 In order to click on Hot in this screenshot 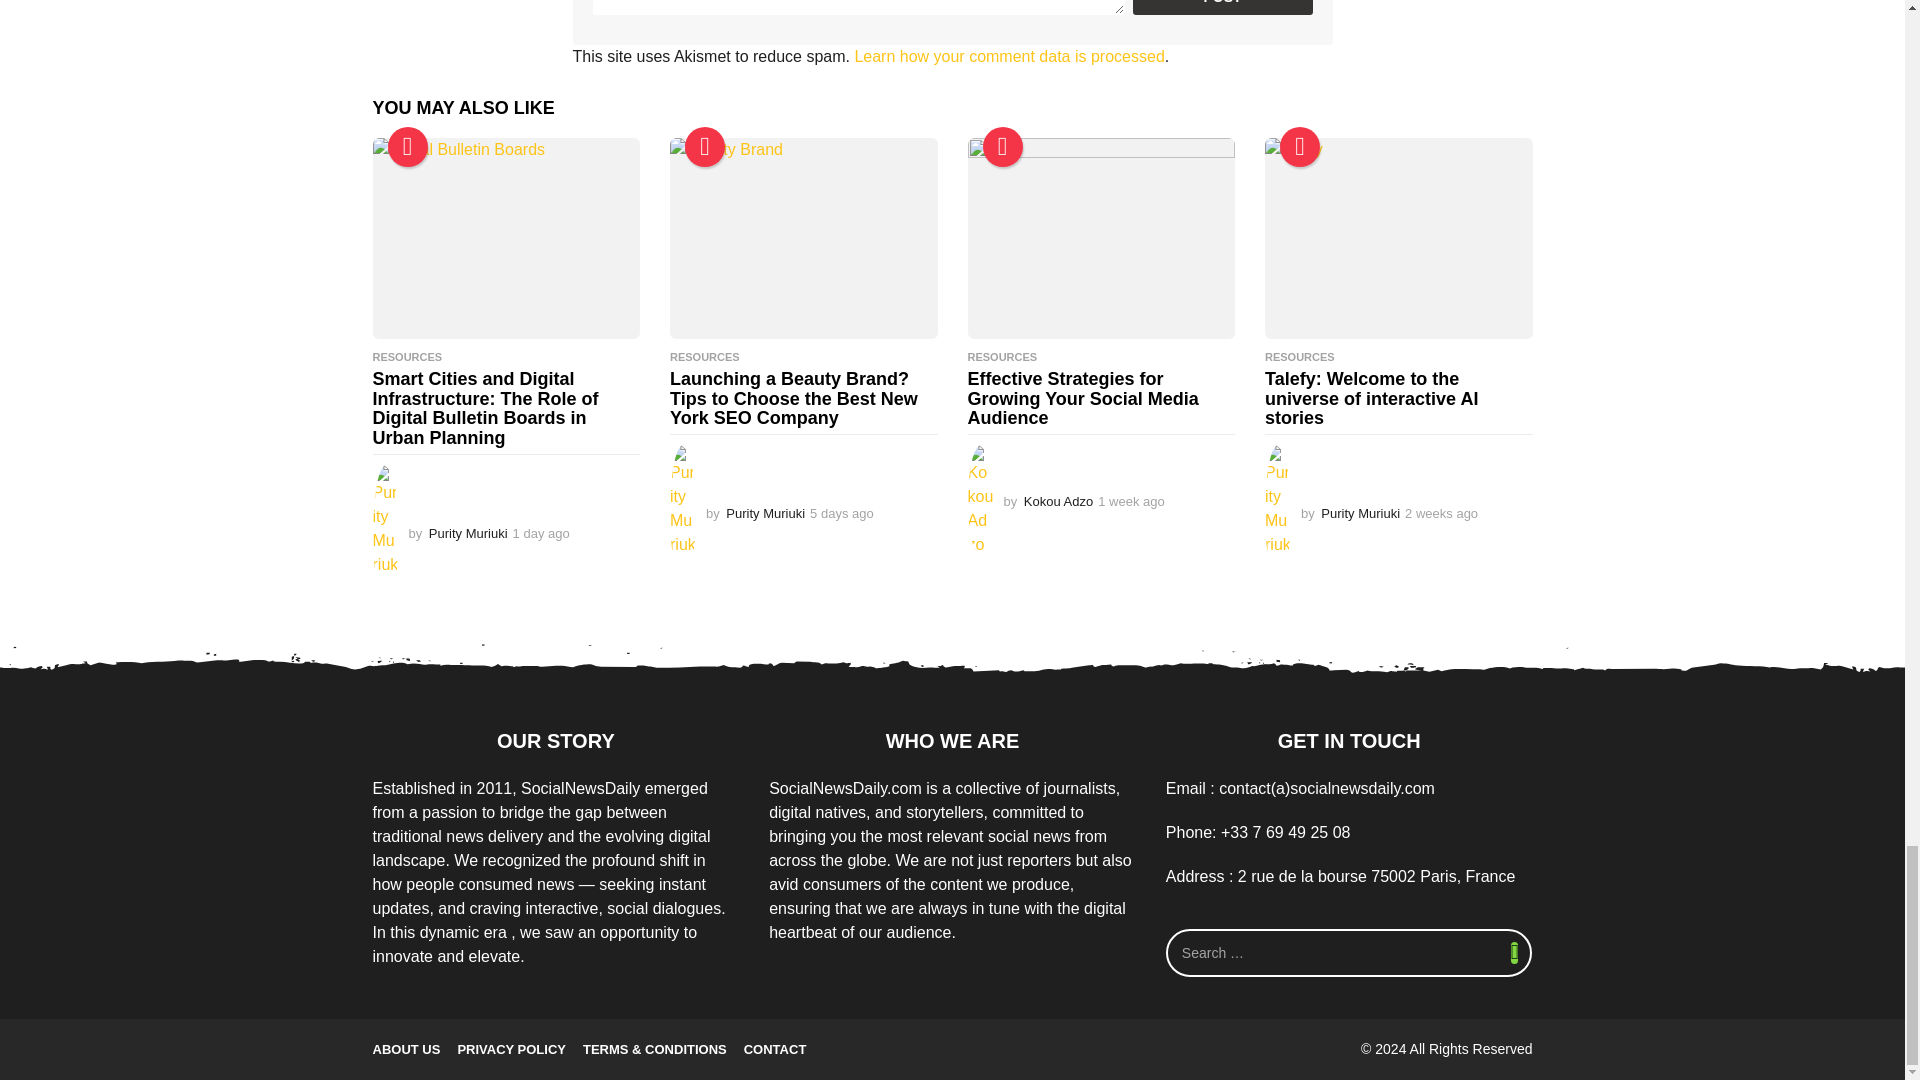, I will do `click(705, 147)`.